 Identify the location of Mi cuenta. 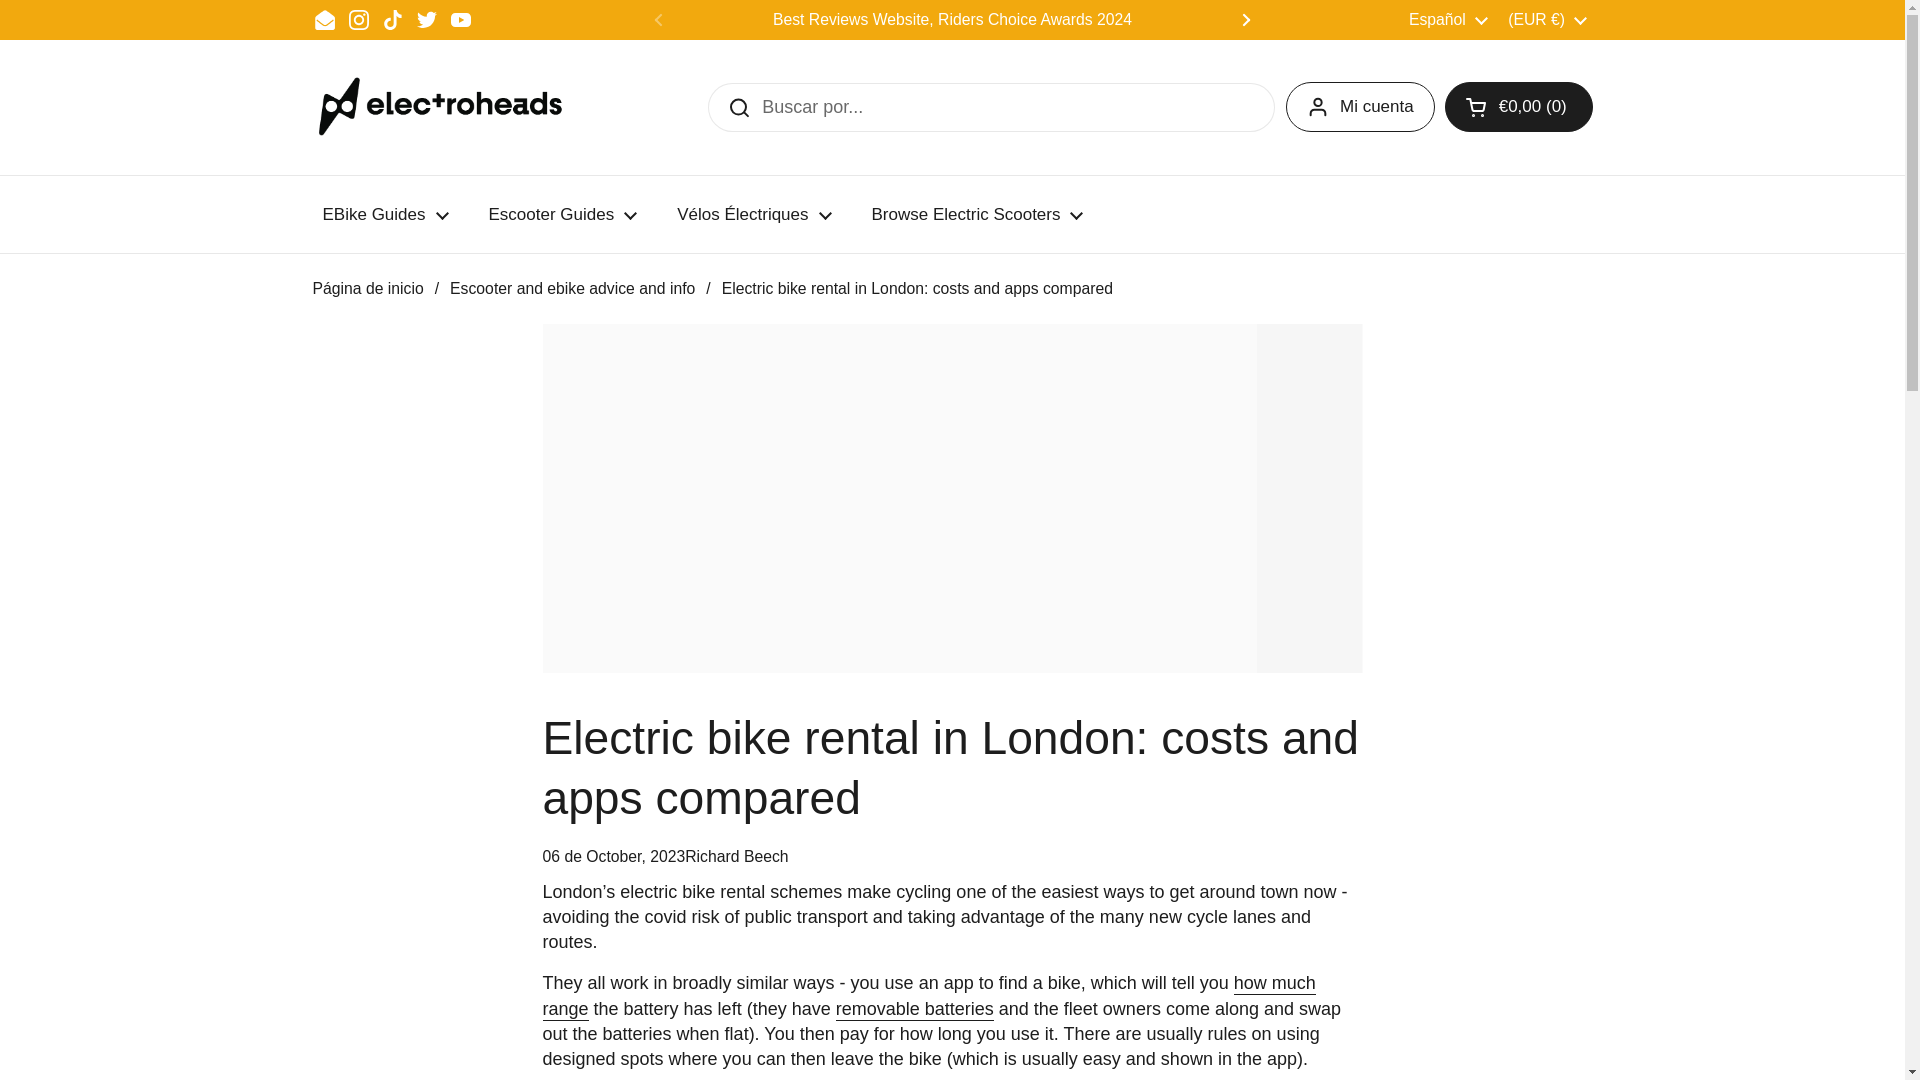
(1360, 106).